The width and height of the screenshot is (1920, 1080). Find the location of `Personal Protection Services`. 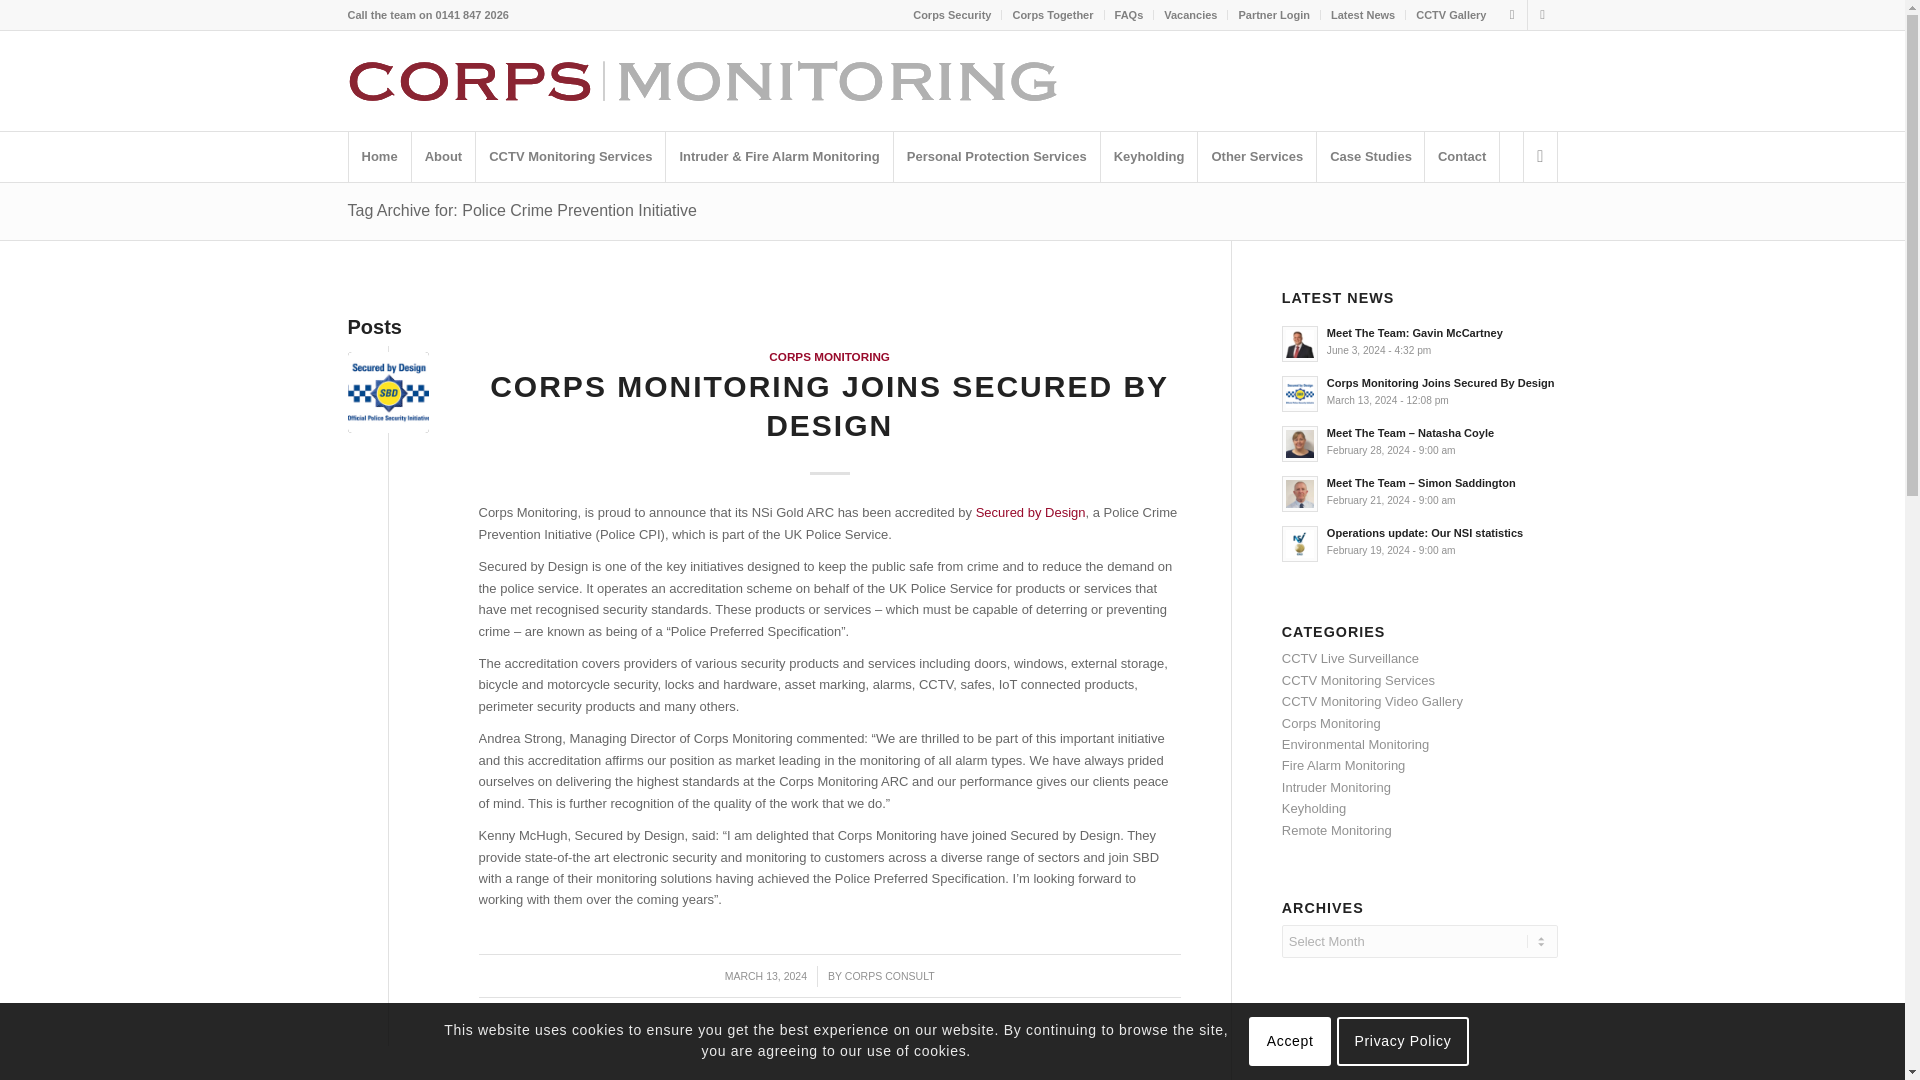

Personal Protection Services is located at coordinates (996, 156).